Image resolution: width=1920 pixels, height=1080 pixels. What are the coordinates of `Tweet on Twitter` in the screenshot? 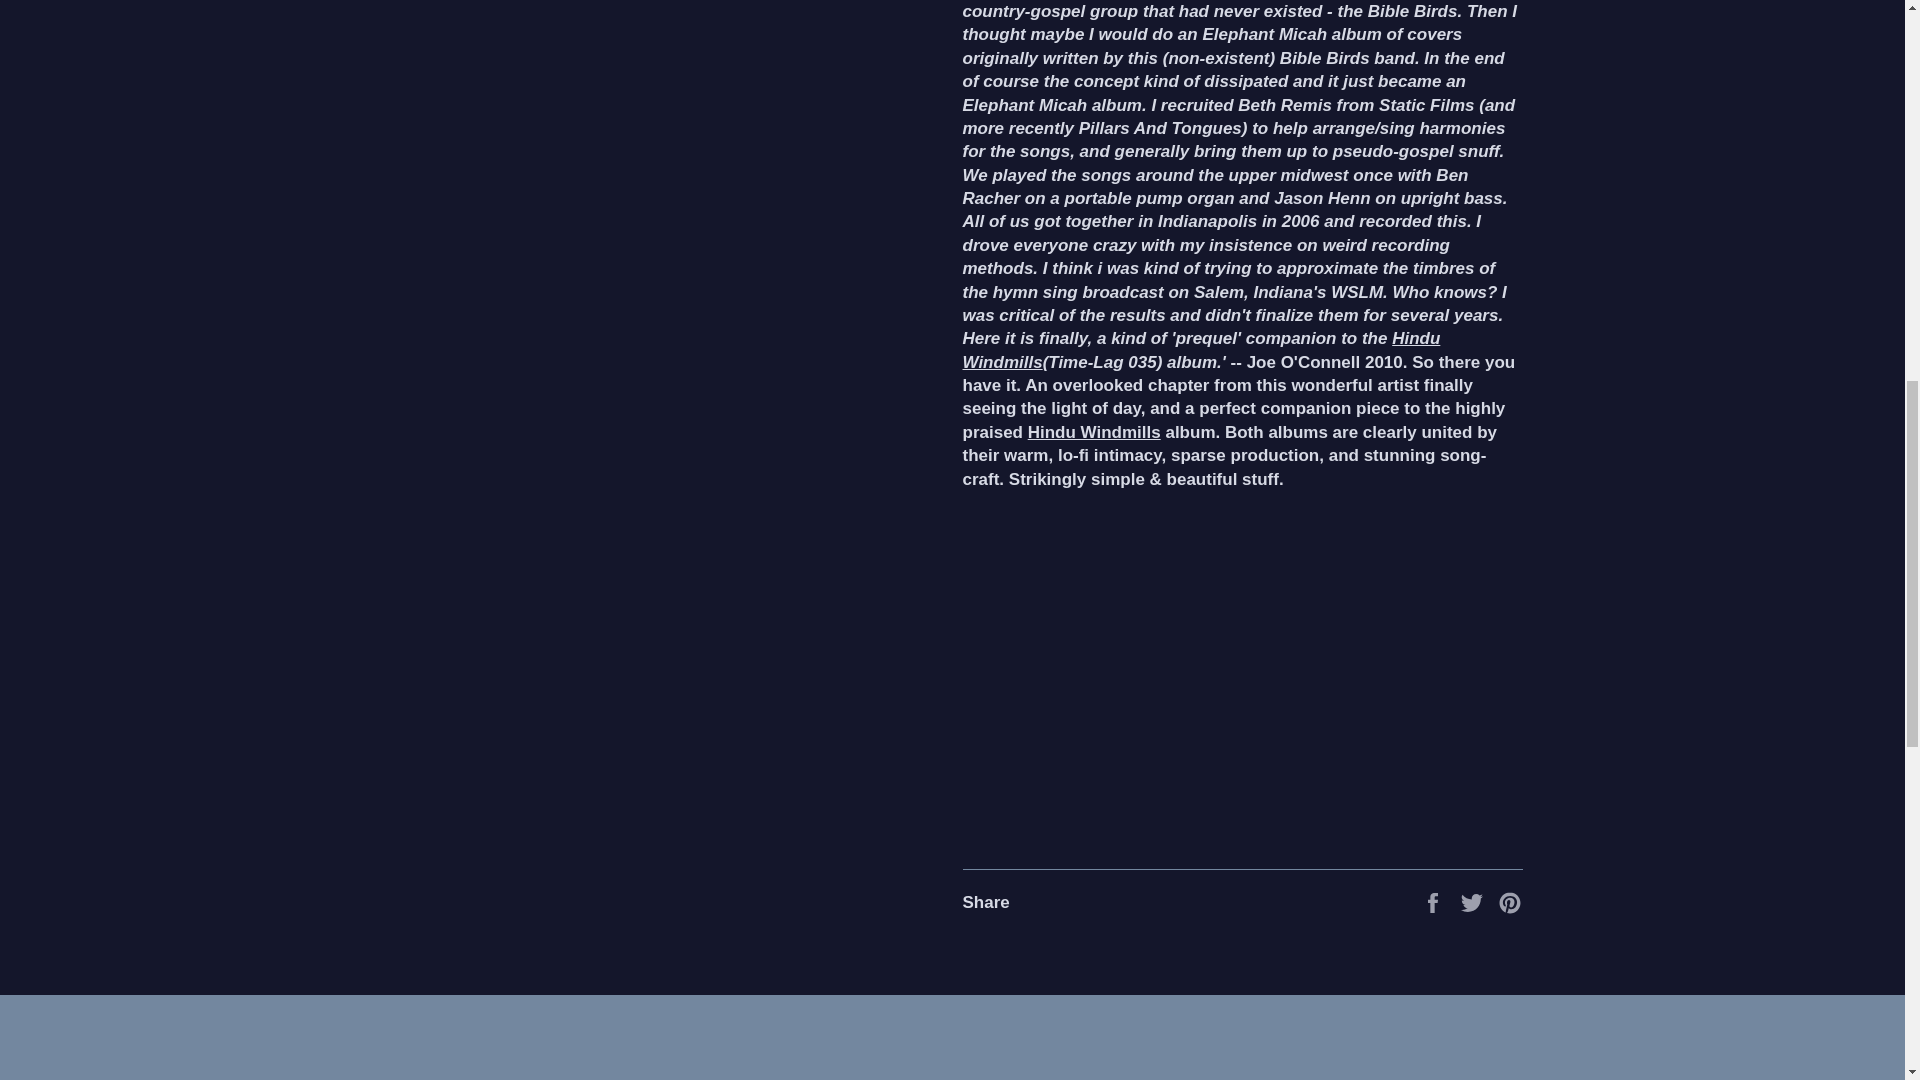 It's located at (1474, 902).